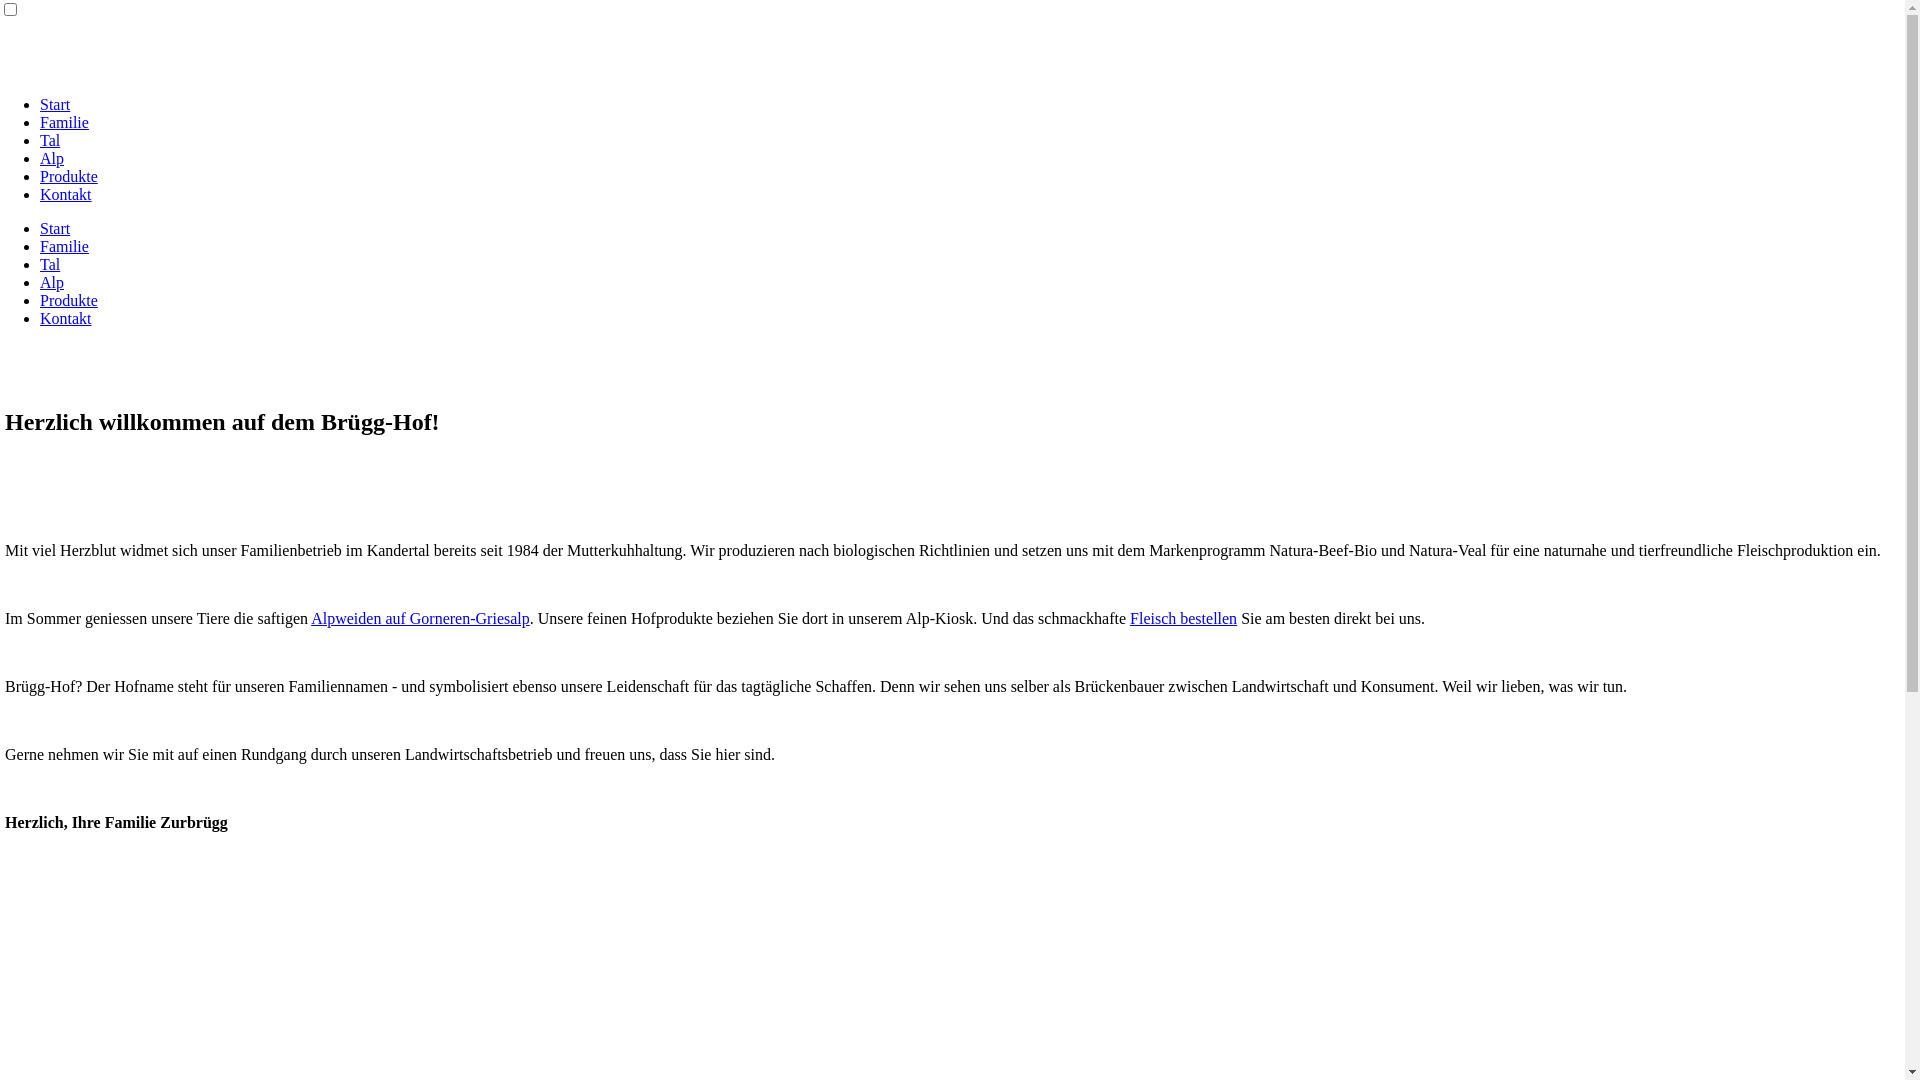  I want to click on Tal, so click(50, 140).